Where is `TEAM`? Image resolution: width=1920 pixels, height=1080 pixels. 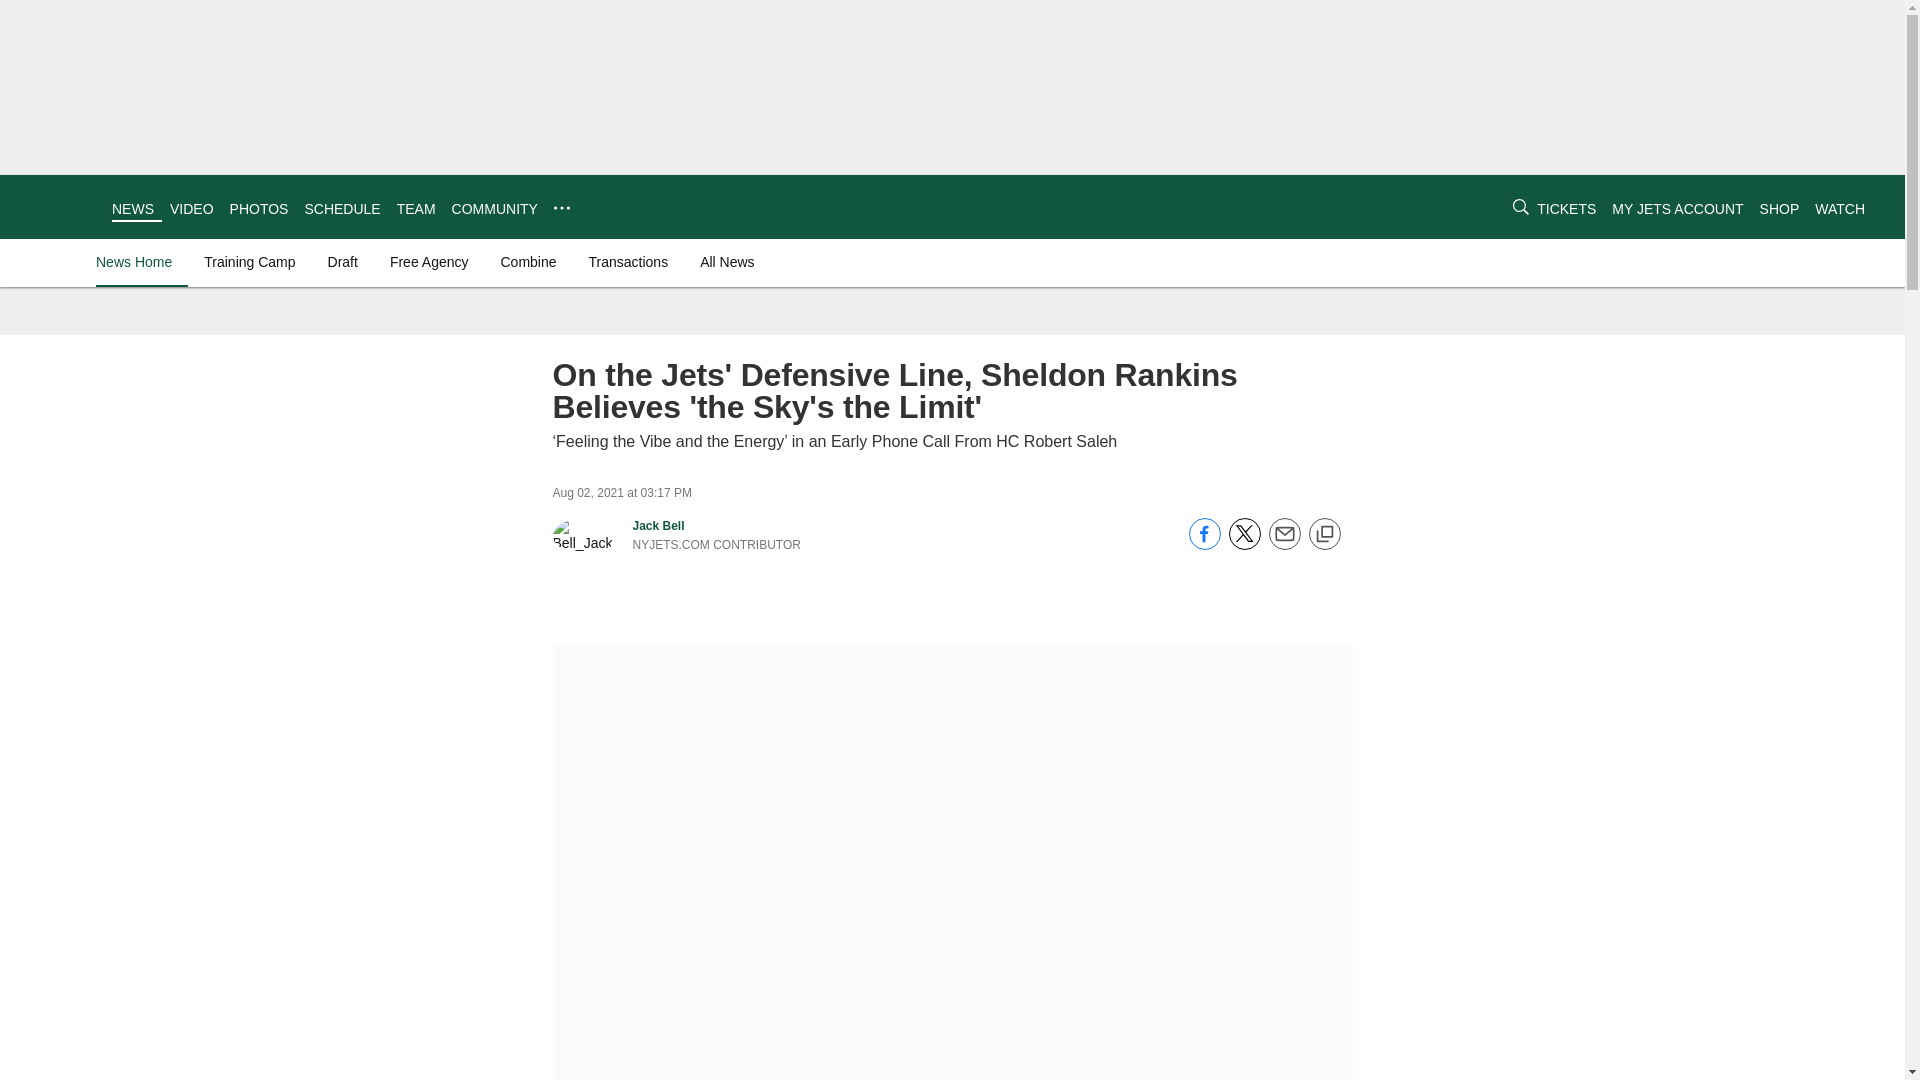
TEAM is located at coordinates (416, 208).